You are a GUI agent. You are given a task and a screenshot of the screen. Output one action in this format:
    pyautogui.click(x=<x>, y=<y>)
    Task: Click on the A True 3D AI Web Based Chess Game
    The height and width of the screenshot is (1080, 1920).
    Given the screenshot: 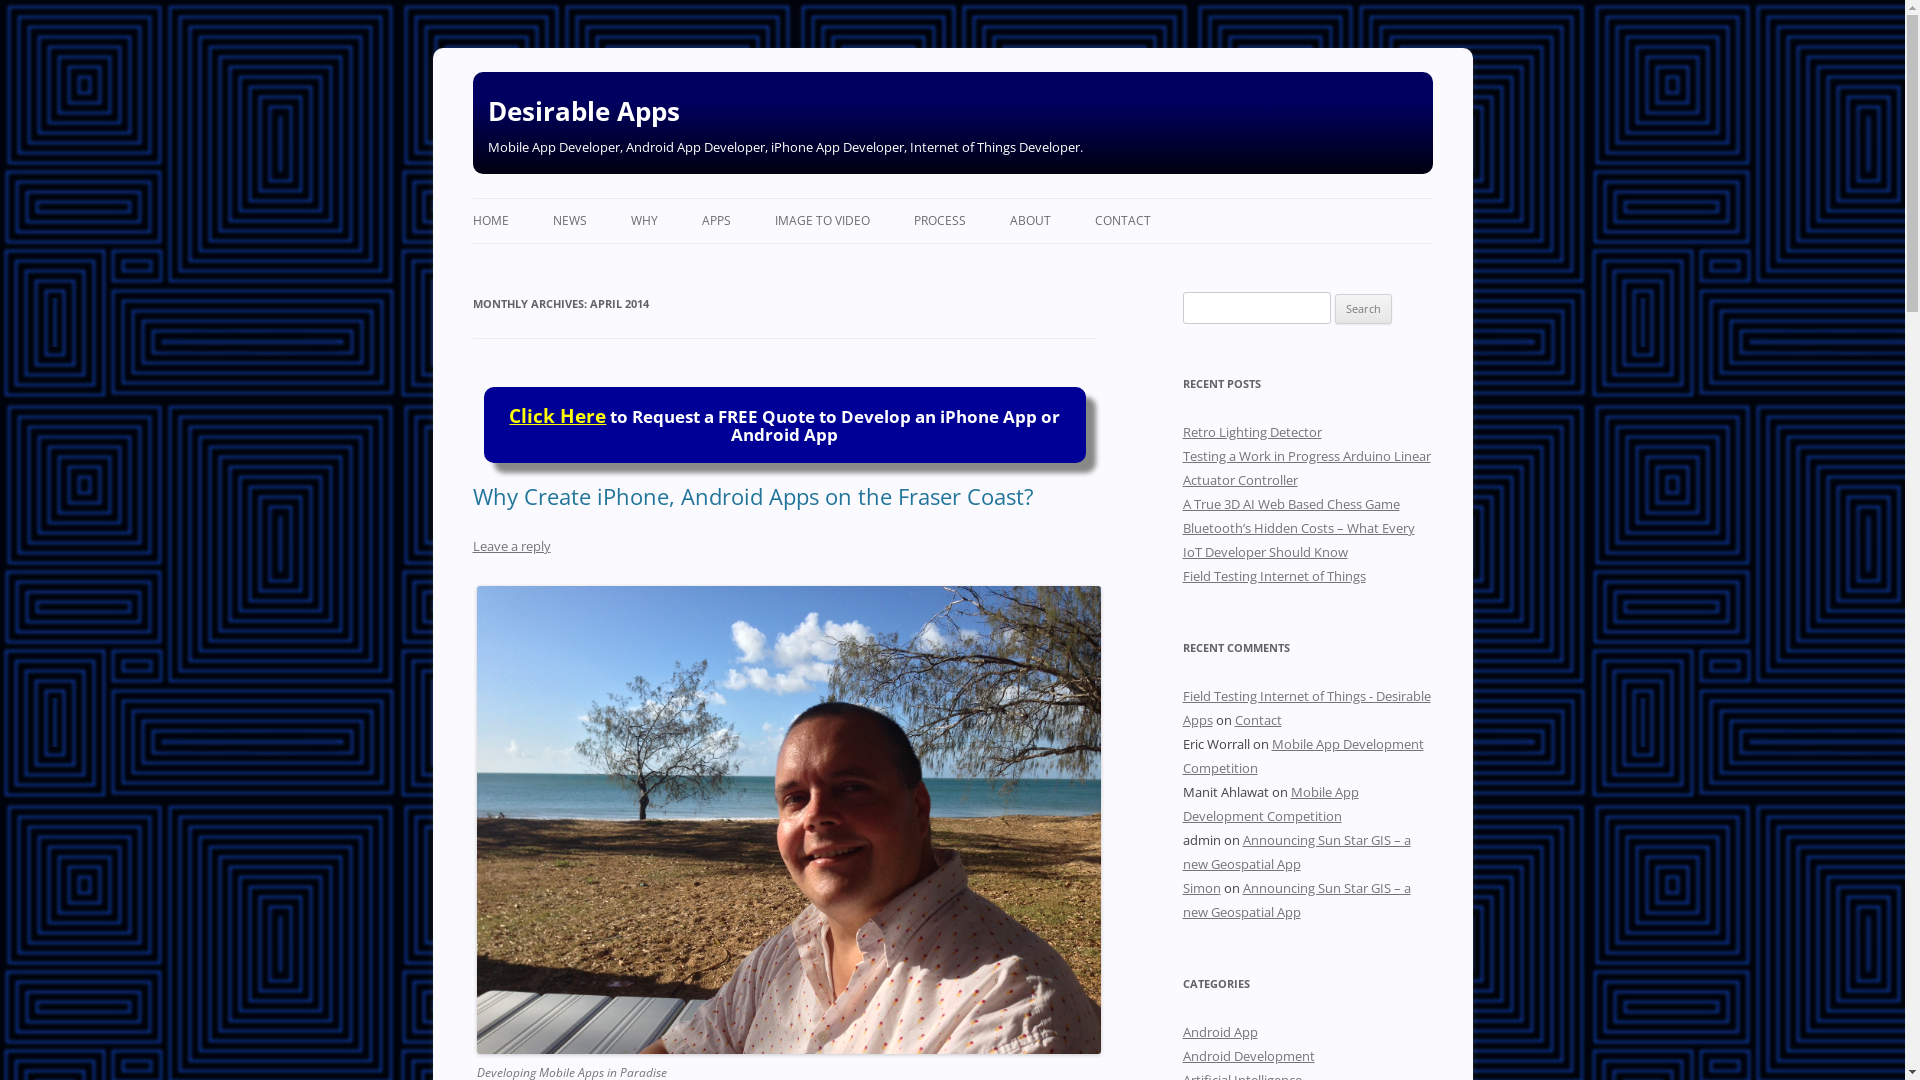 What is the action you would take?
    pyautogui.click(x=1290, y=504)
    